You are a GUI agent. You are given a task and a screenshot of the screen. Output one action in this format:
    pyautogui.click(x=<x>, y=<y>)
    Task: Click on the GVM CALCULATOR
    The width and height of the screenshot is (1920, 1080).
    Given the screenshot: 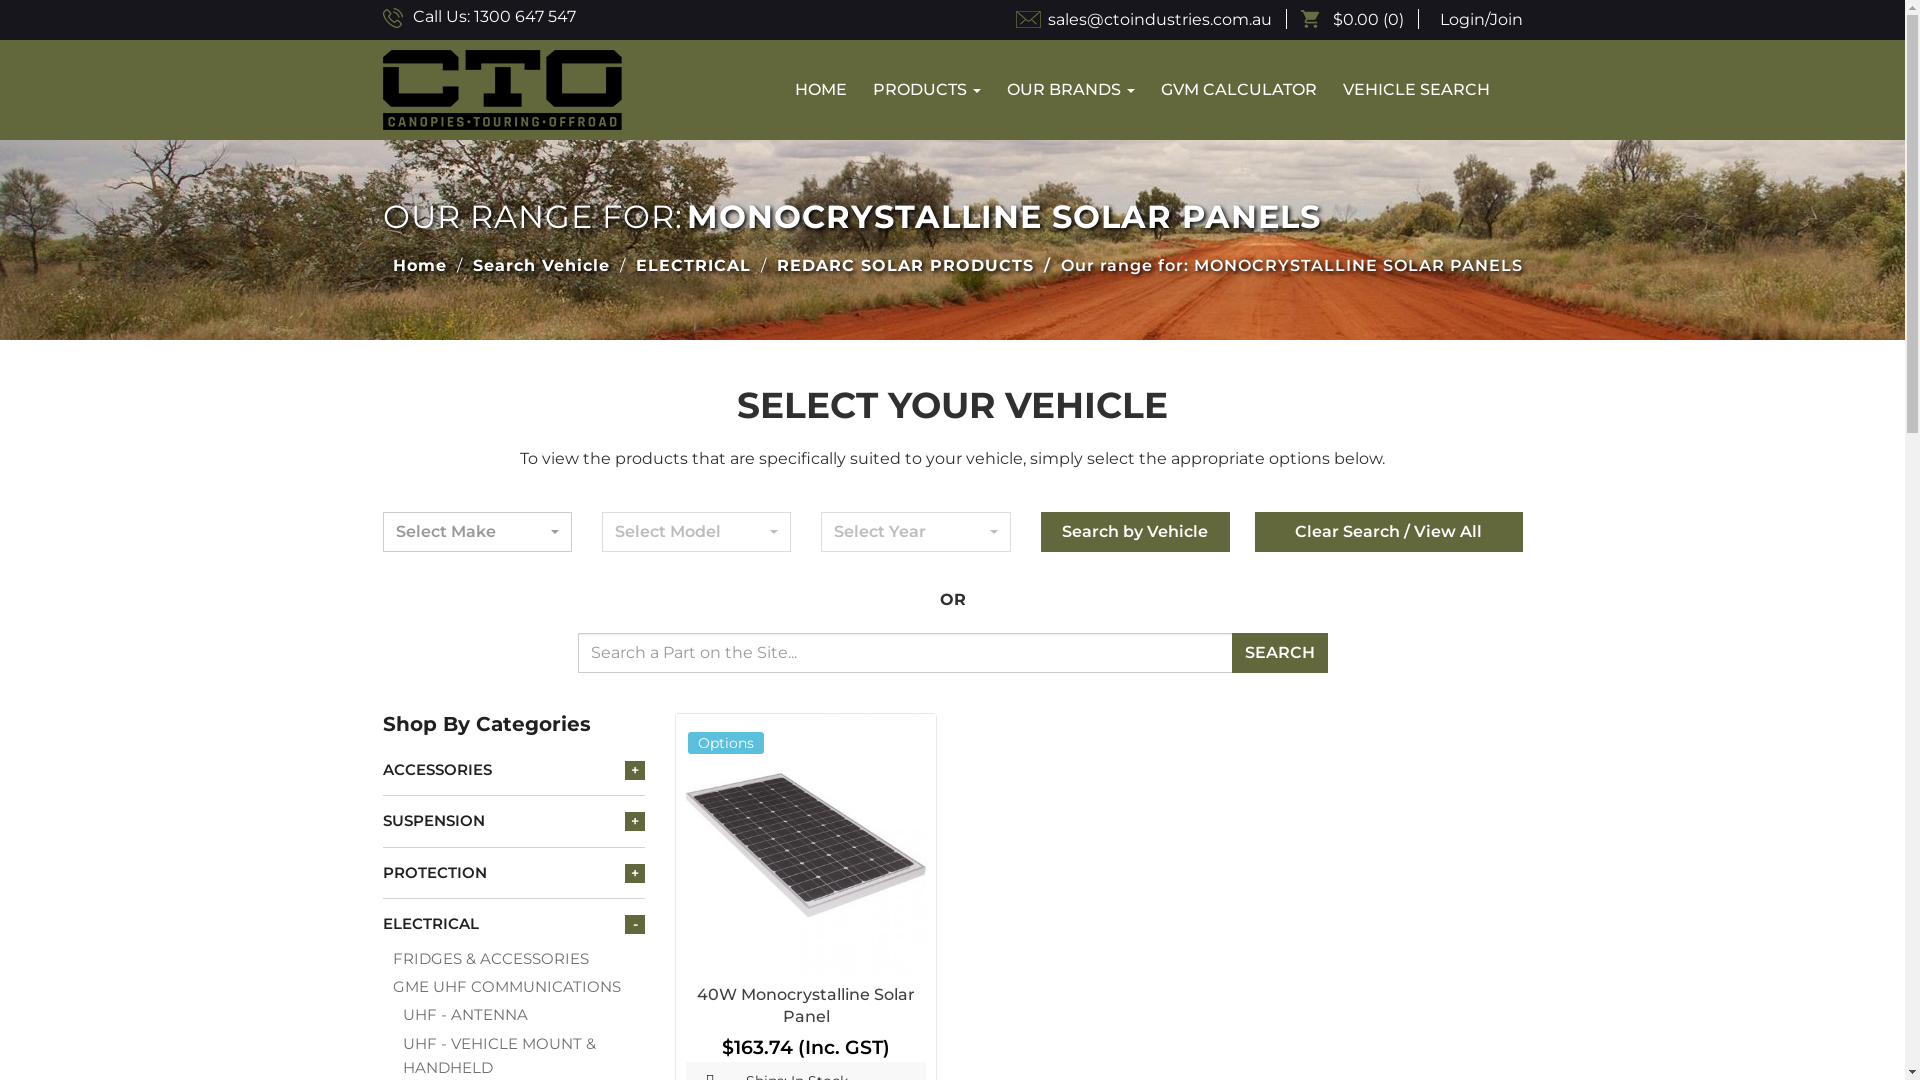 What is the action you would take?
    pyautogui.click(x=1239, y=90)
    